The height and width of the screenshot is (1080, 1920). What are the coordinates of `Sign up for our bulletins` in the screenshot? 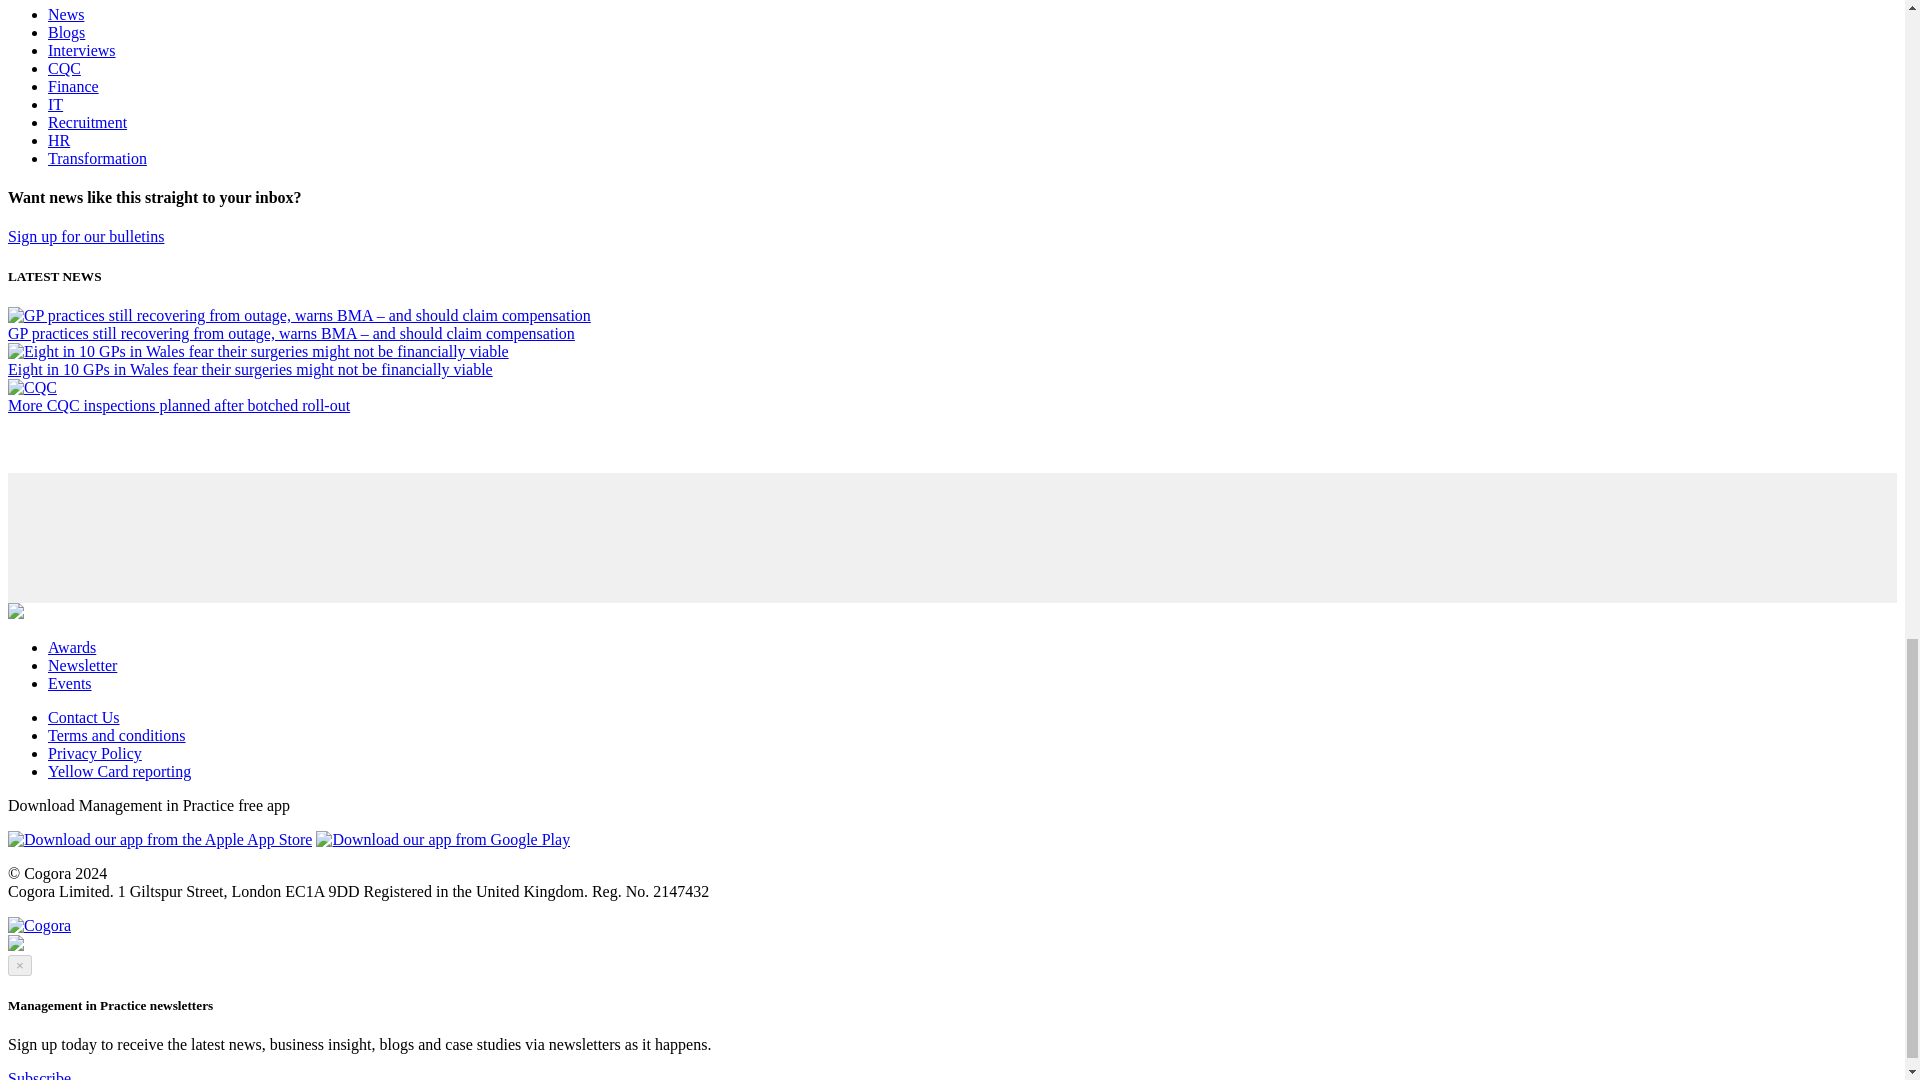 It's located at (85, 236).